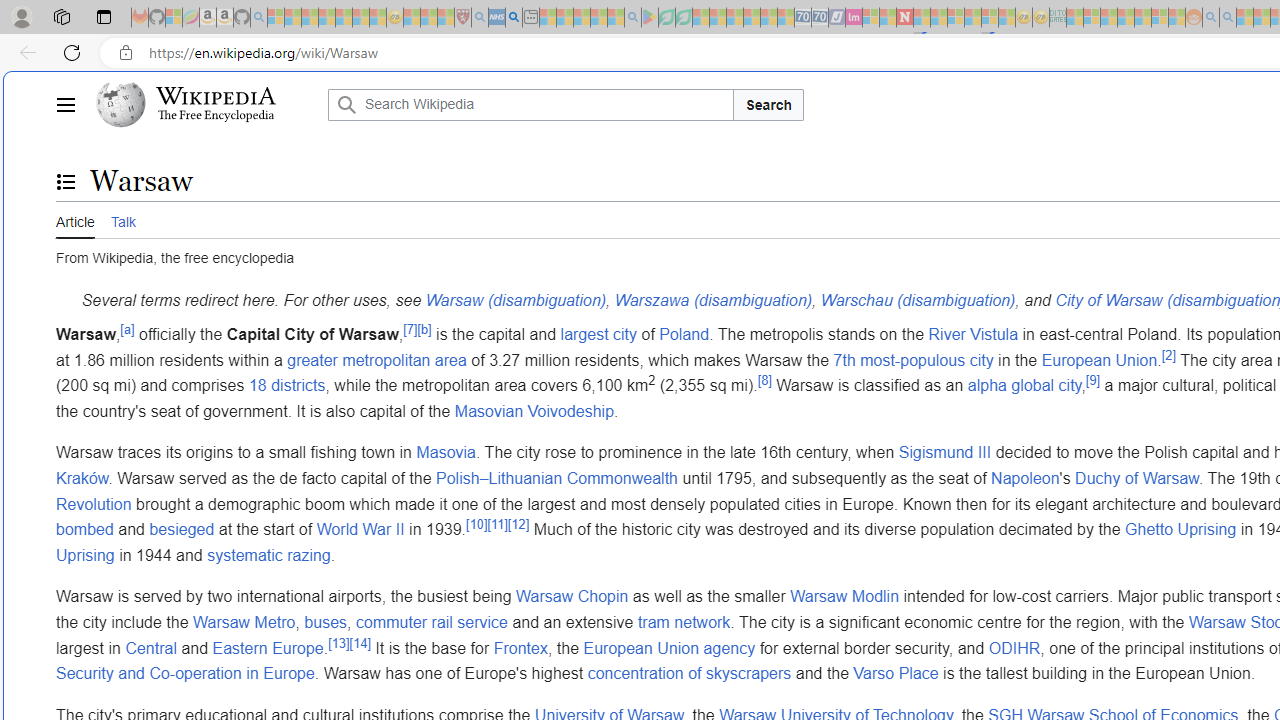 The width and height of the screenshot is (1280, 720). Describe the element at coordinates (1024, 477) in the screenshot. I see `Napoleon` at that location.